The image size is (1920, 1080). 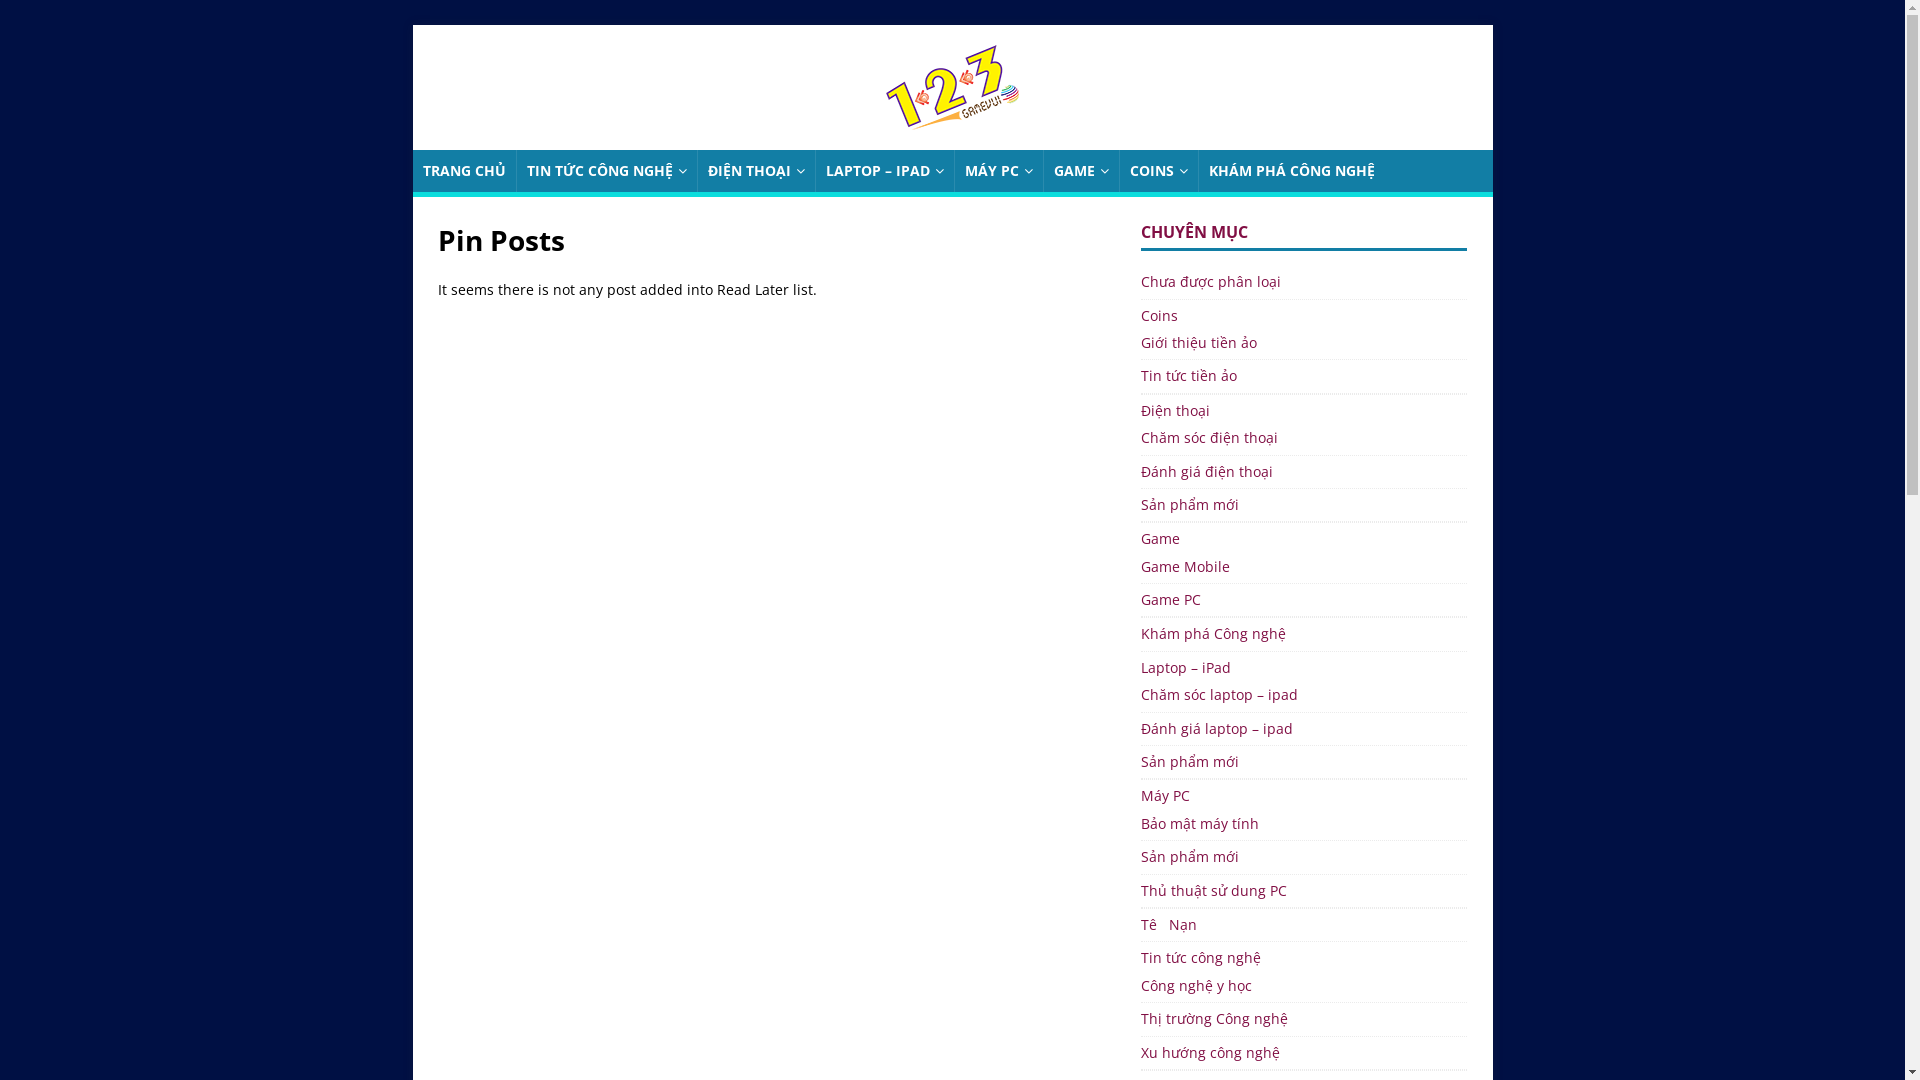 I want to click on GAME, so click(x=1080, y=171).